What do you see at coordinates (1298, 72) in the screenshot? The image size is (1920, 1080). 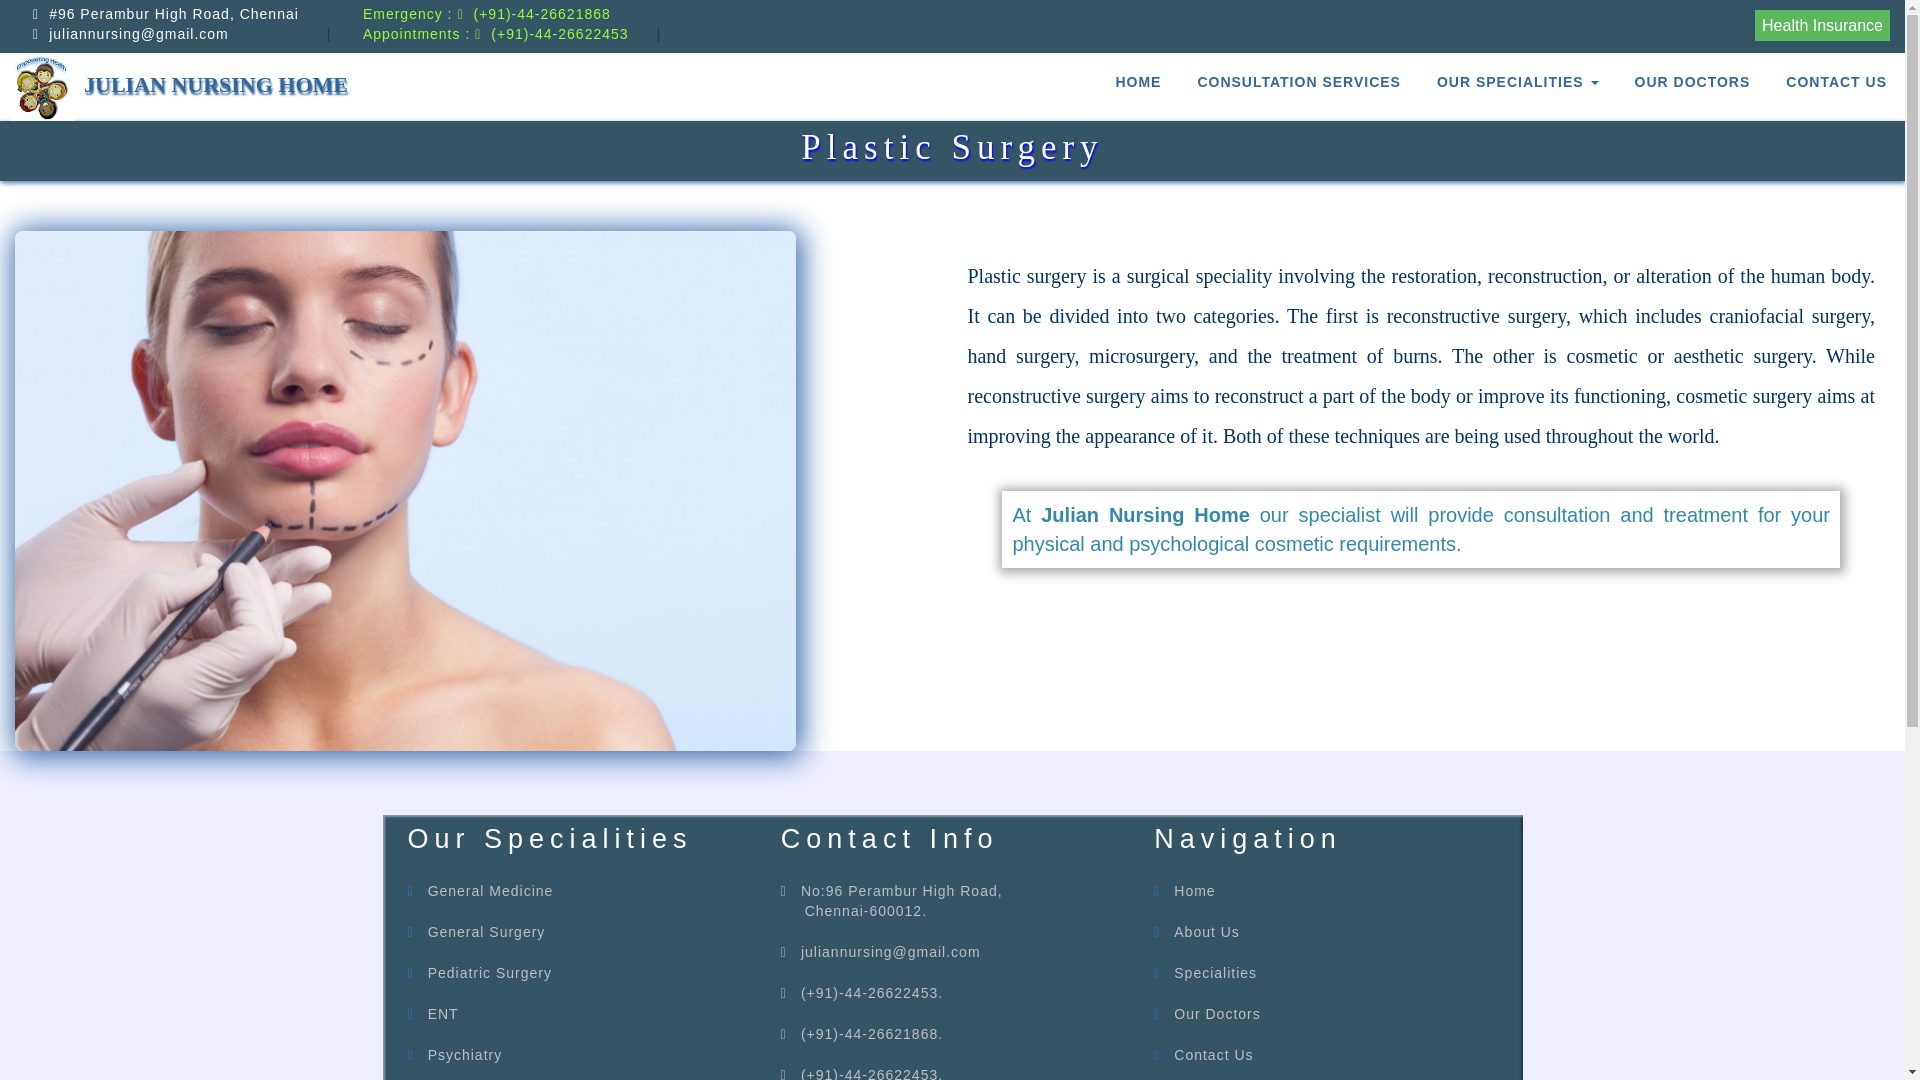 I see `CONSULTATION SERVICES` at bounding box center [1298, 72].